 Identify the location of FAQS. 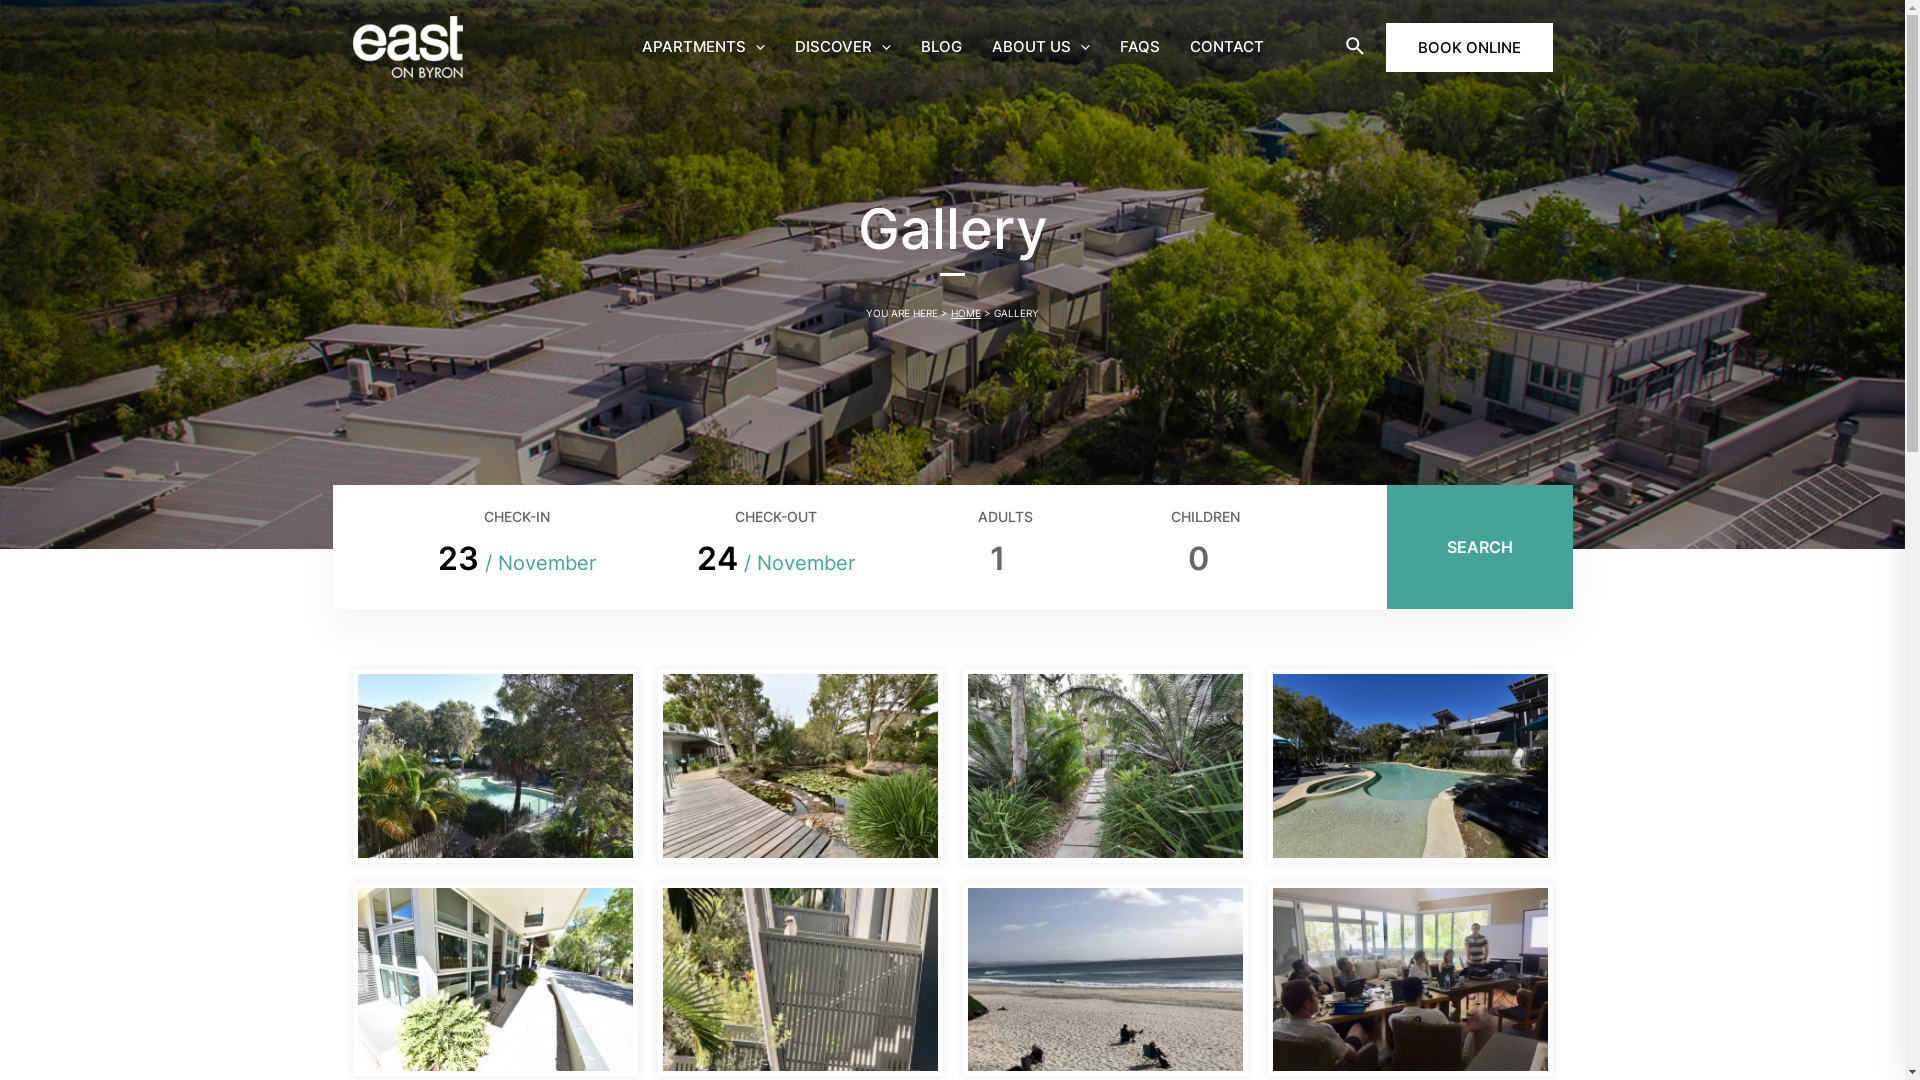
(1139, 47).